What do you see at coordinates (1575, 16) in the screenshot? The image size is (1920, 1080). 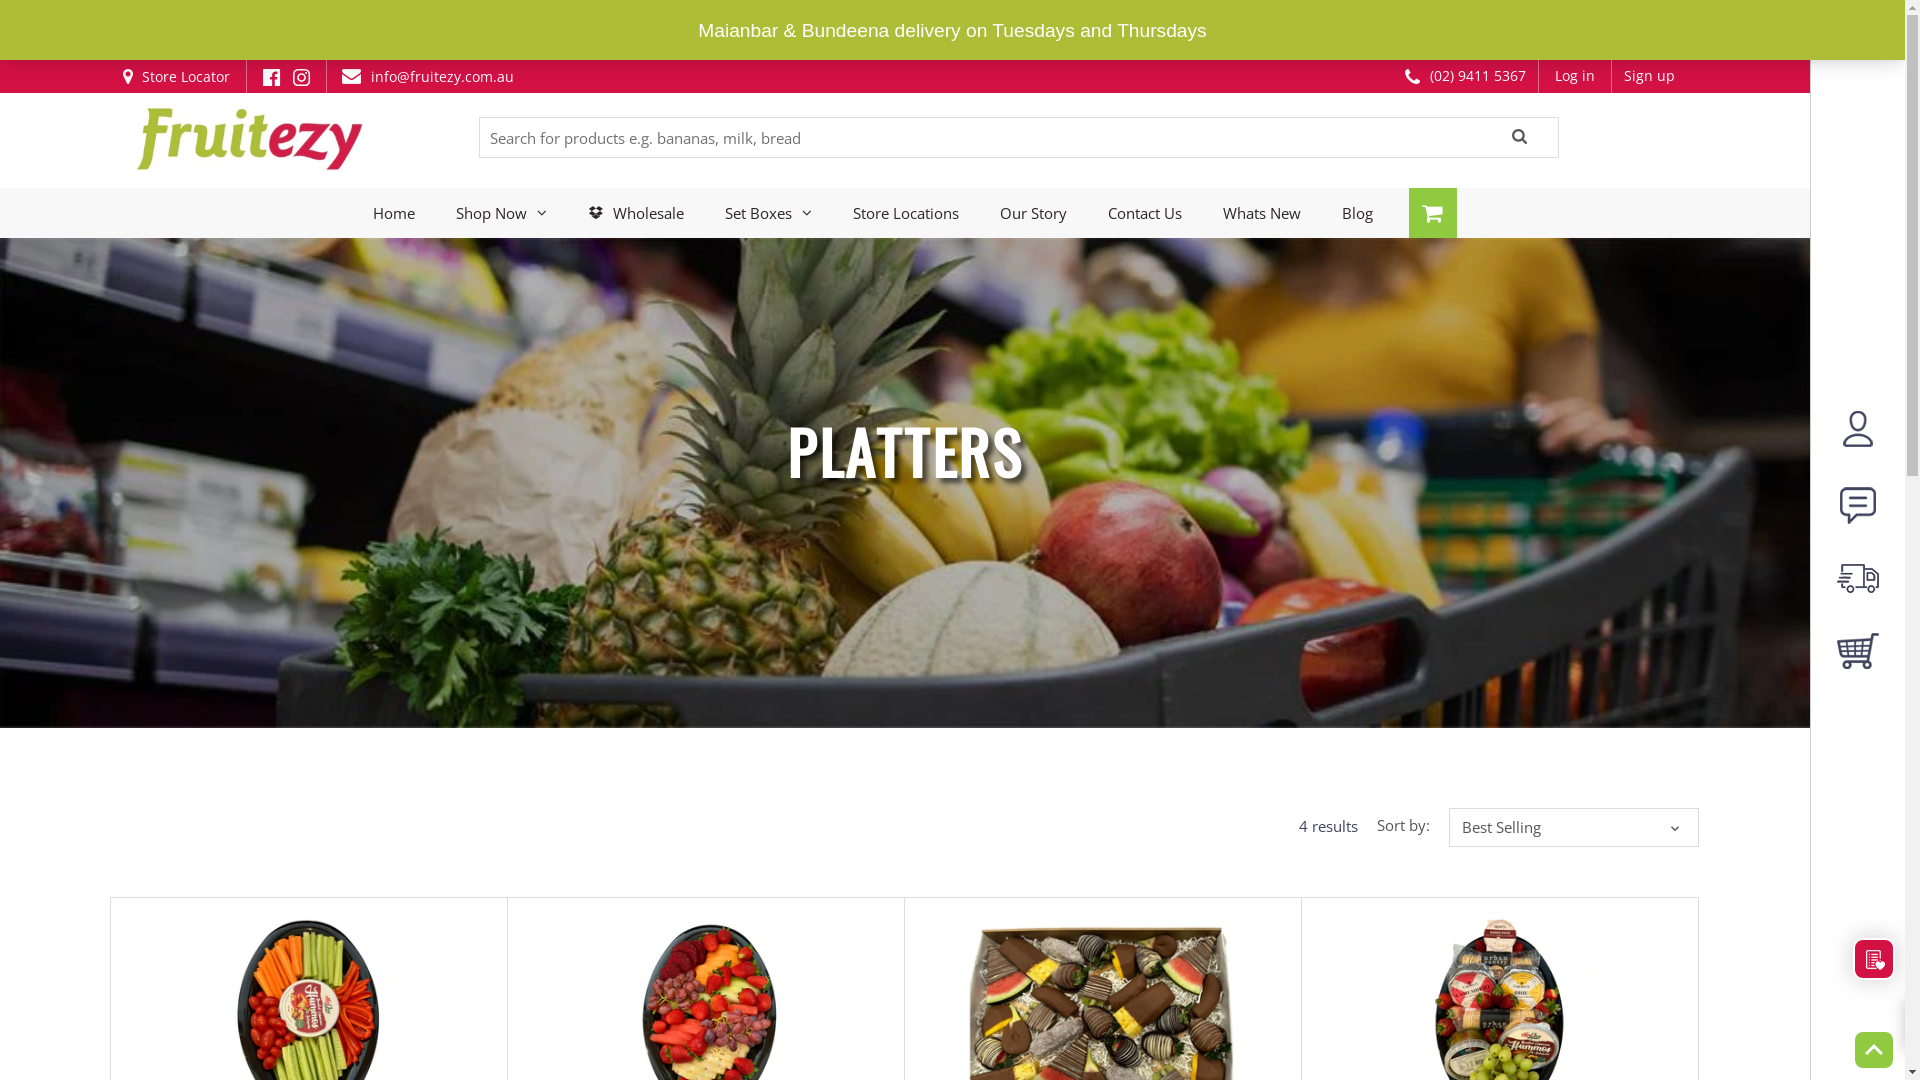 I see `Log in` at bounding box center [1575, 16].